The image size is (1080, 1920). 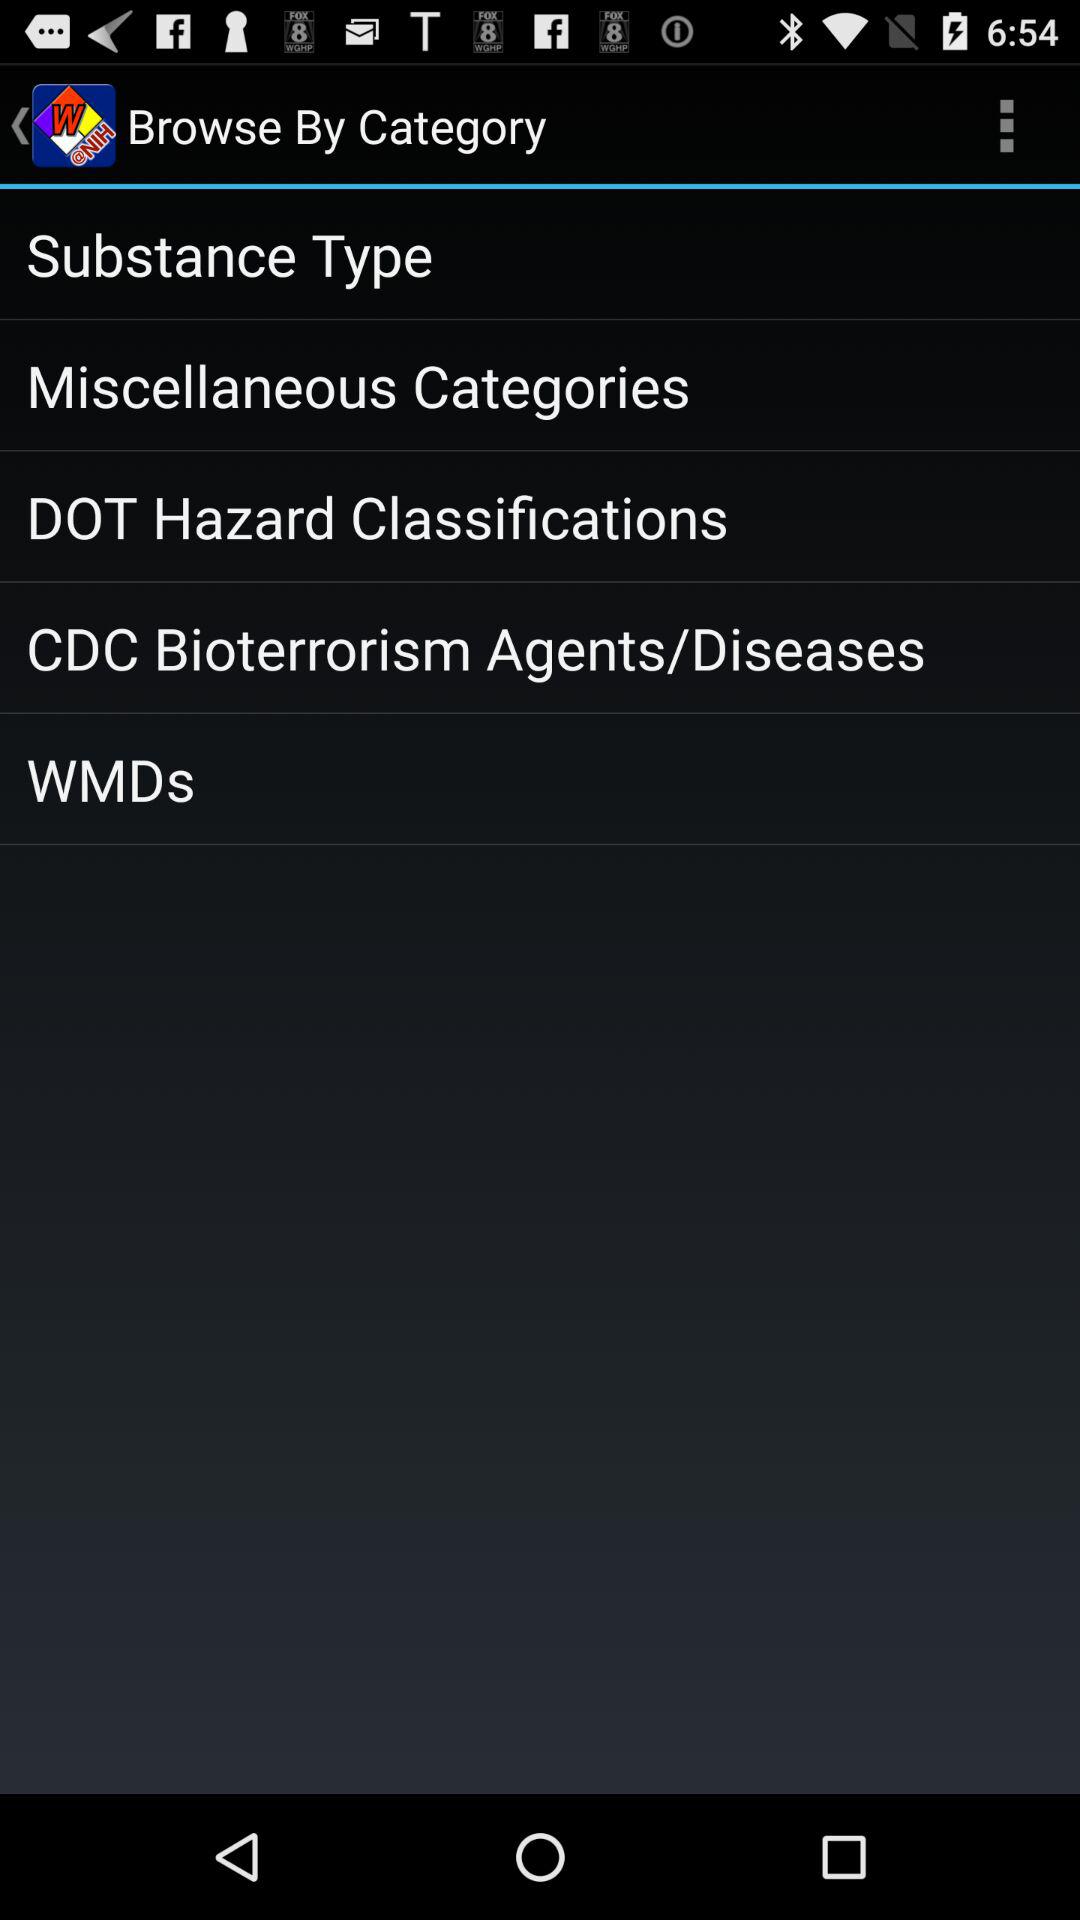 What do you see at coordinates (540, 516) in the screenshot?
I see `select the icon below miscellaneous categories icon` at bounding box center [540, 516].